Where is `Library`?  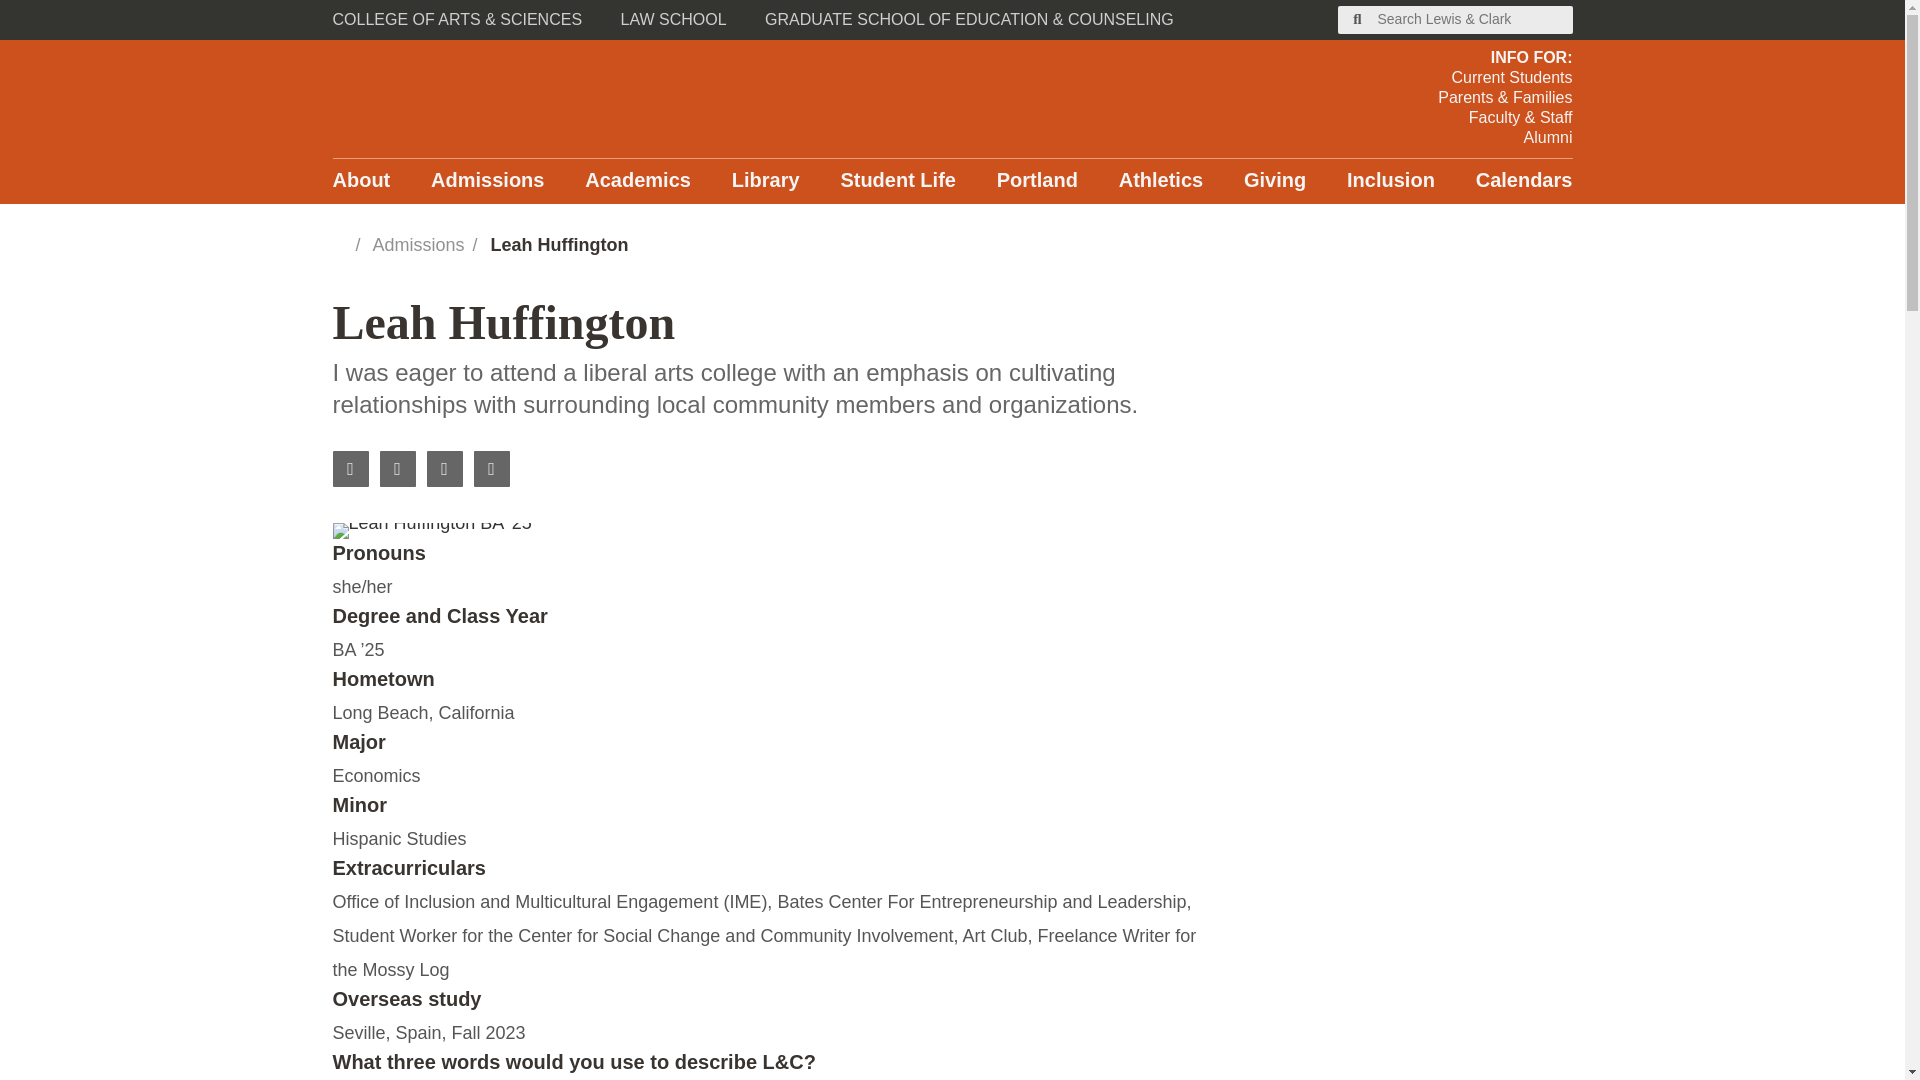
Library is located at coordinates (766, 181).